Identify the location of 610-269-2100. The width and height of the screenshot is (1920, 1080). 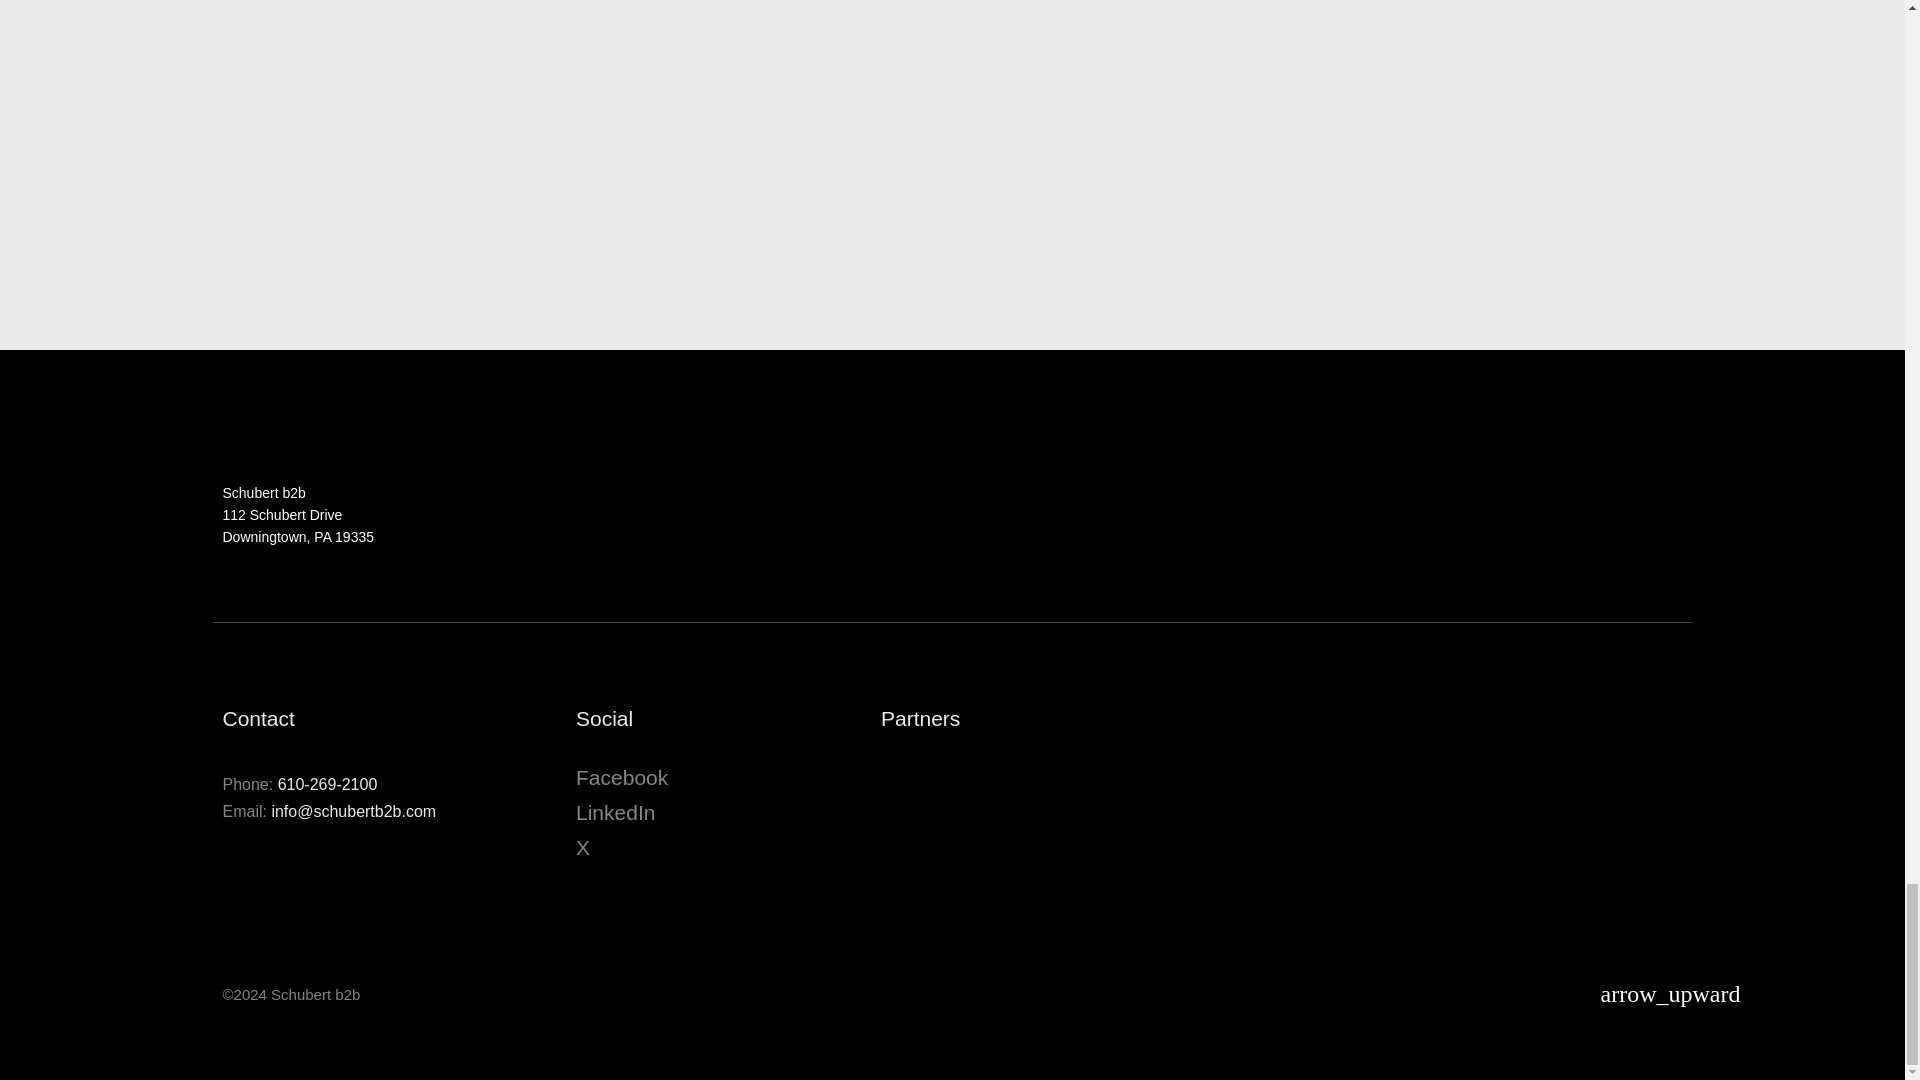
(328, 784).